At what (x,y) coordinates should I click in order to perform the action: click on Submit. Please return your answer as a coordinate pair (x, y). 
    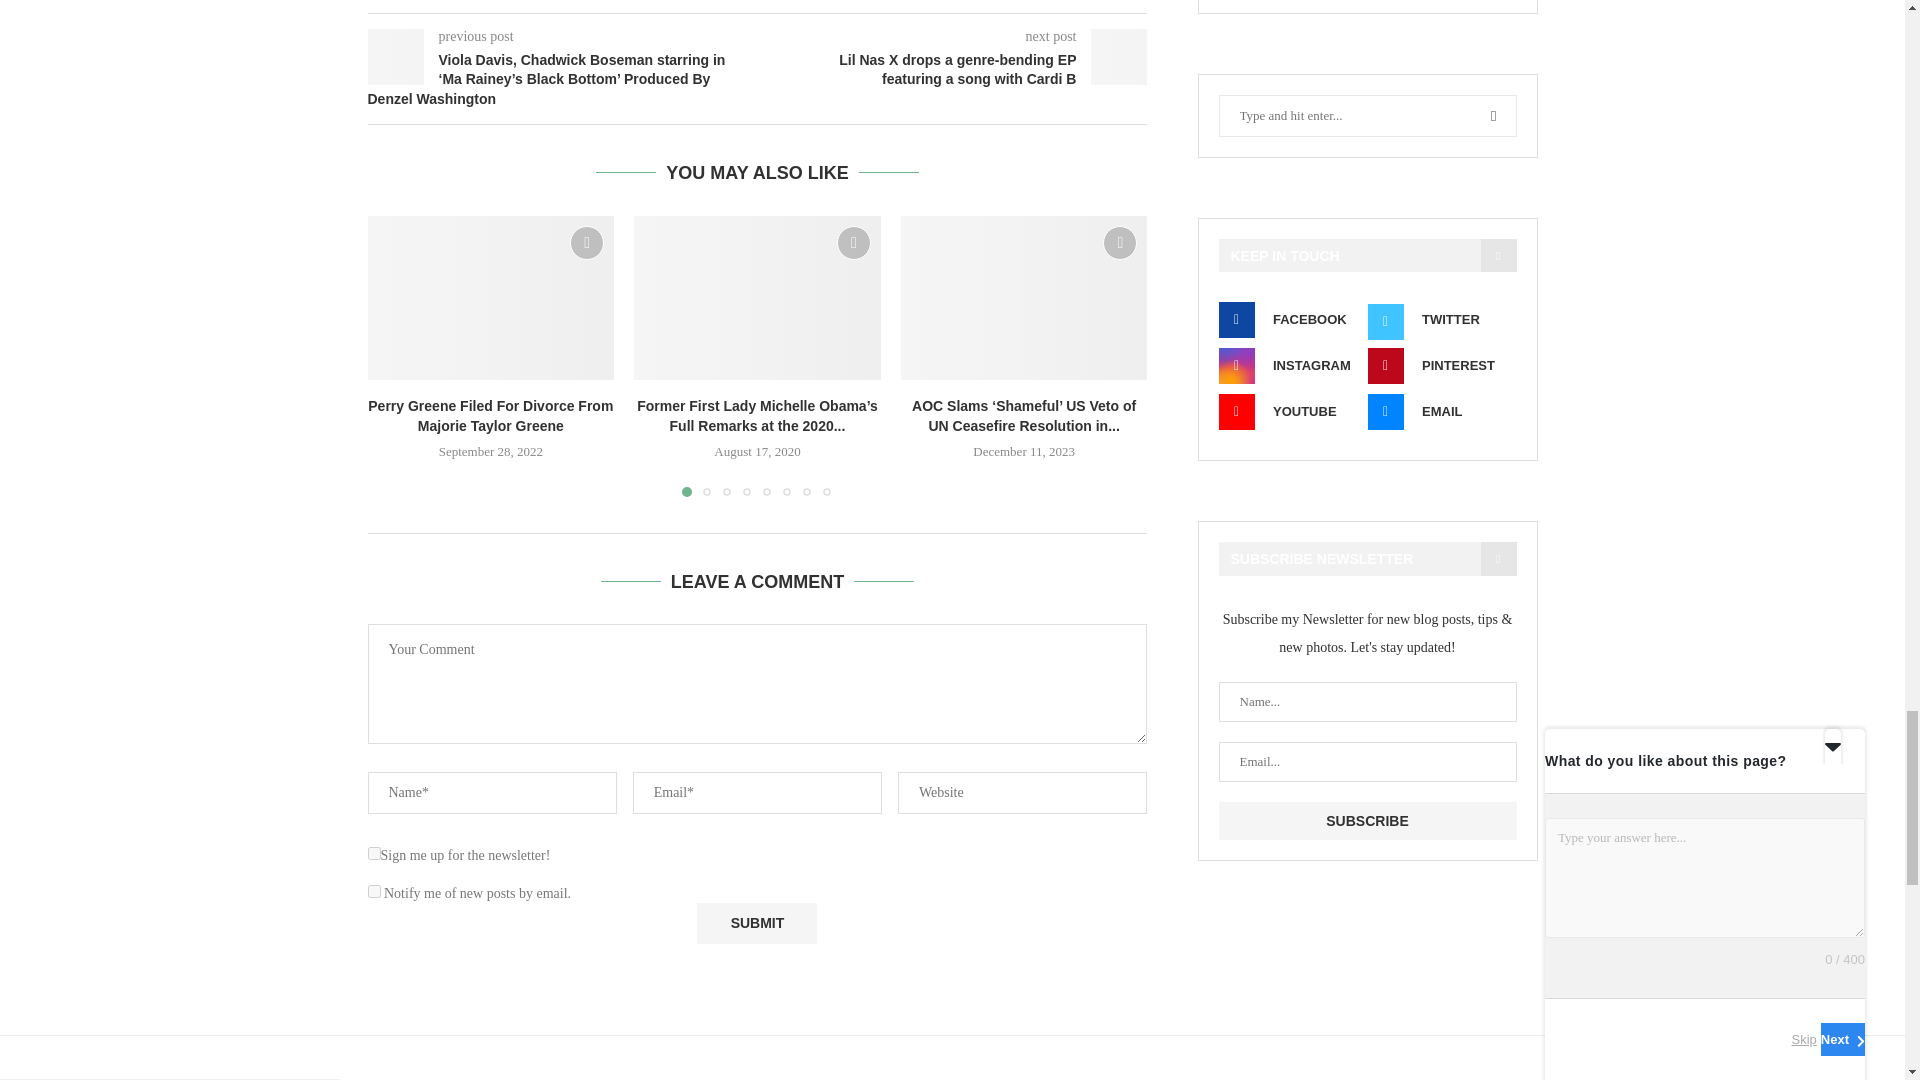
    Looking at the image, I should click on (756, 922).